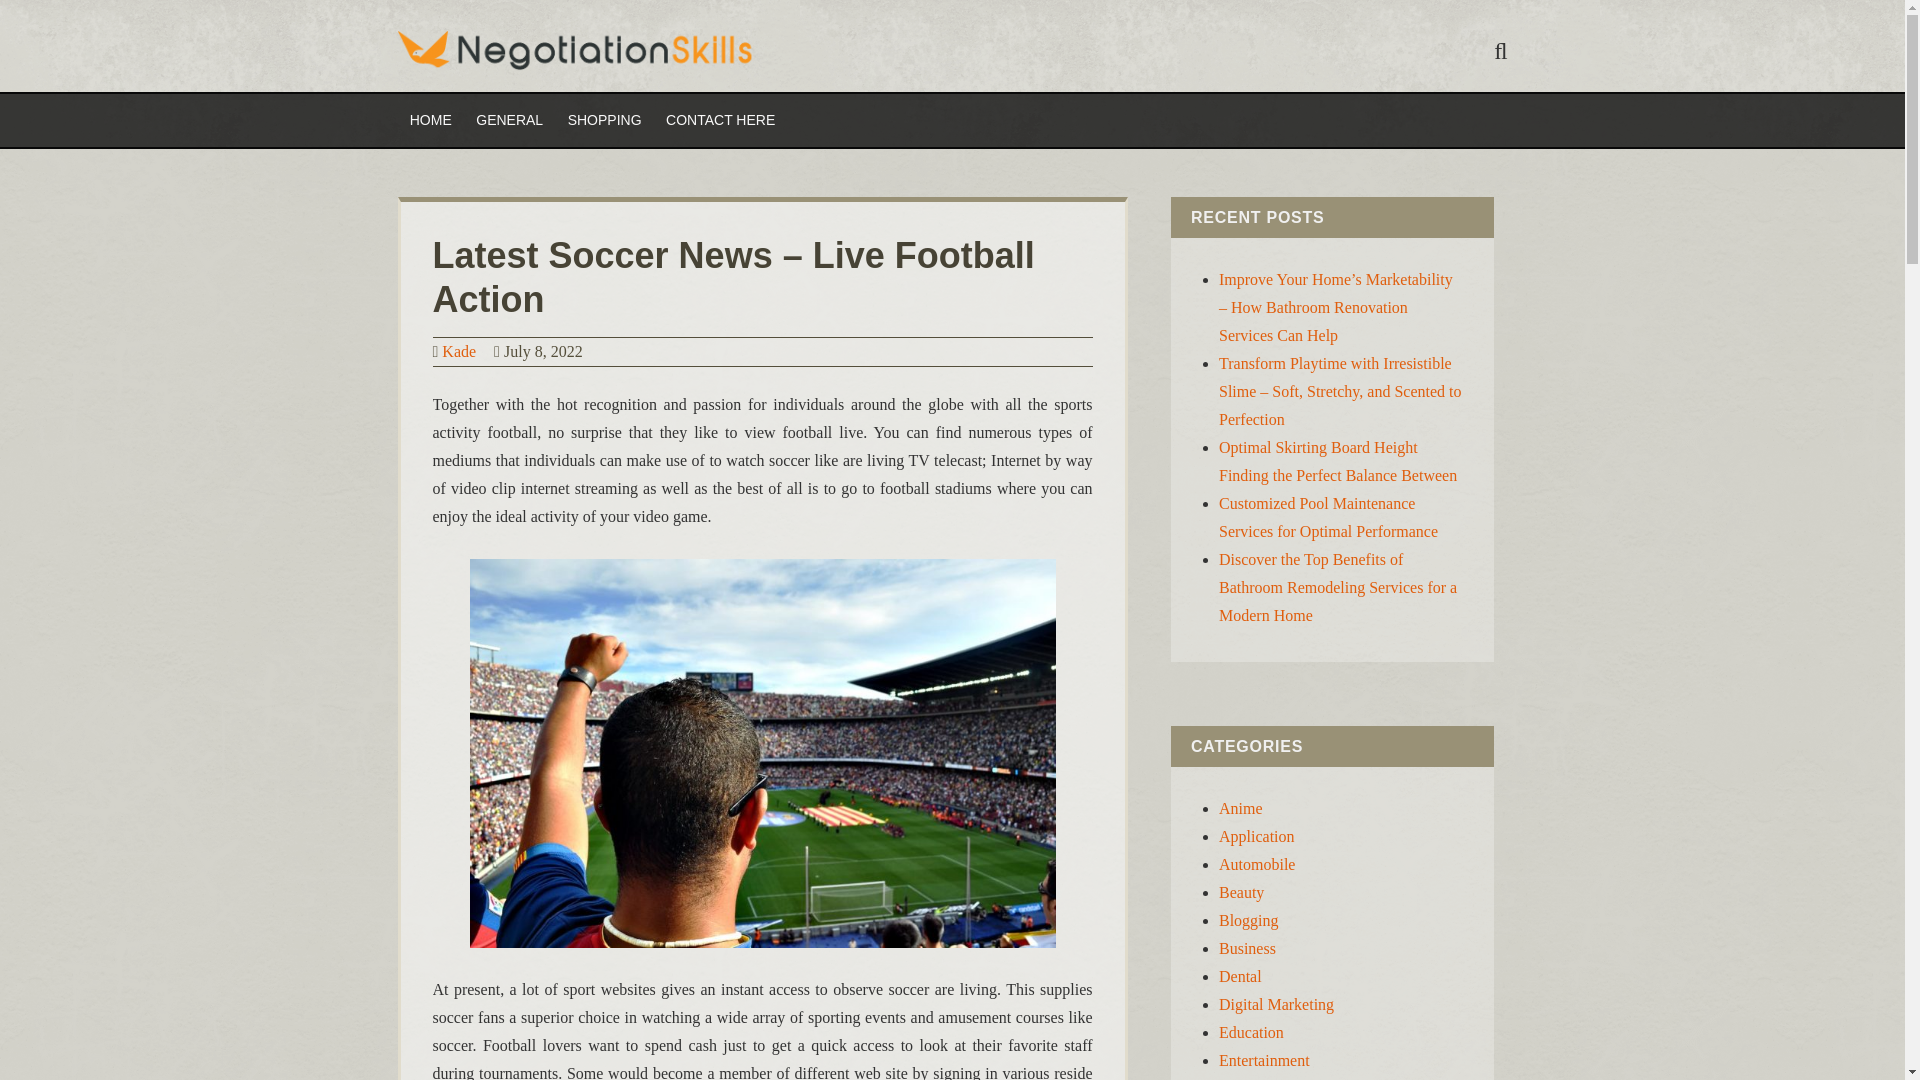 This screenshot has width=1920, height=1080. I want to click on Education, so click(1252, 1032).